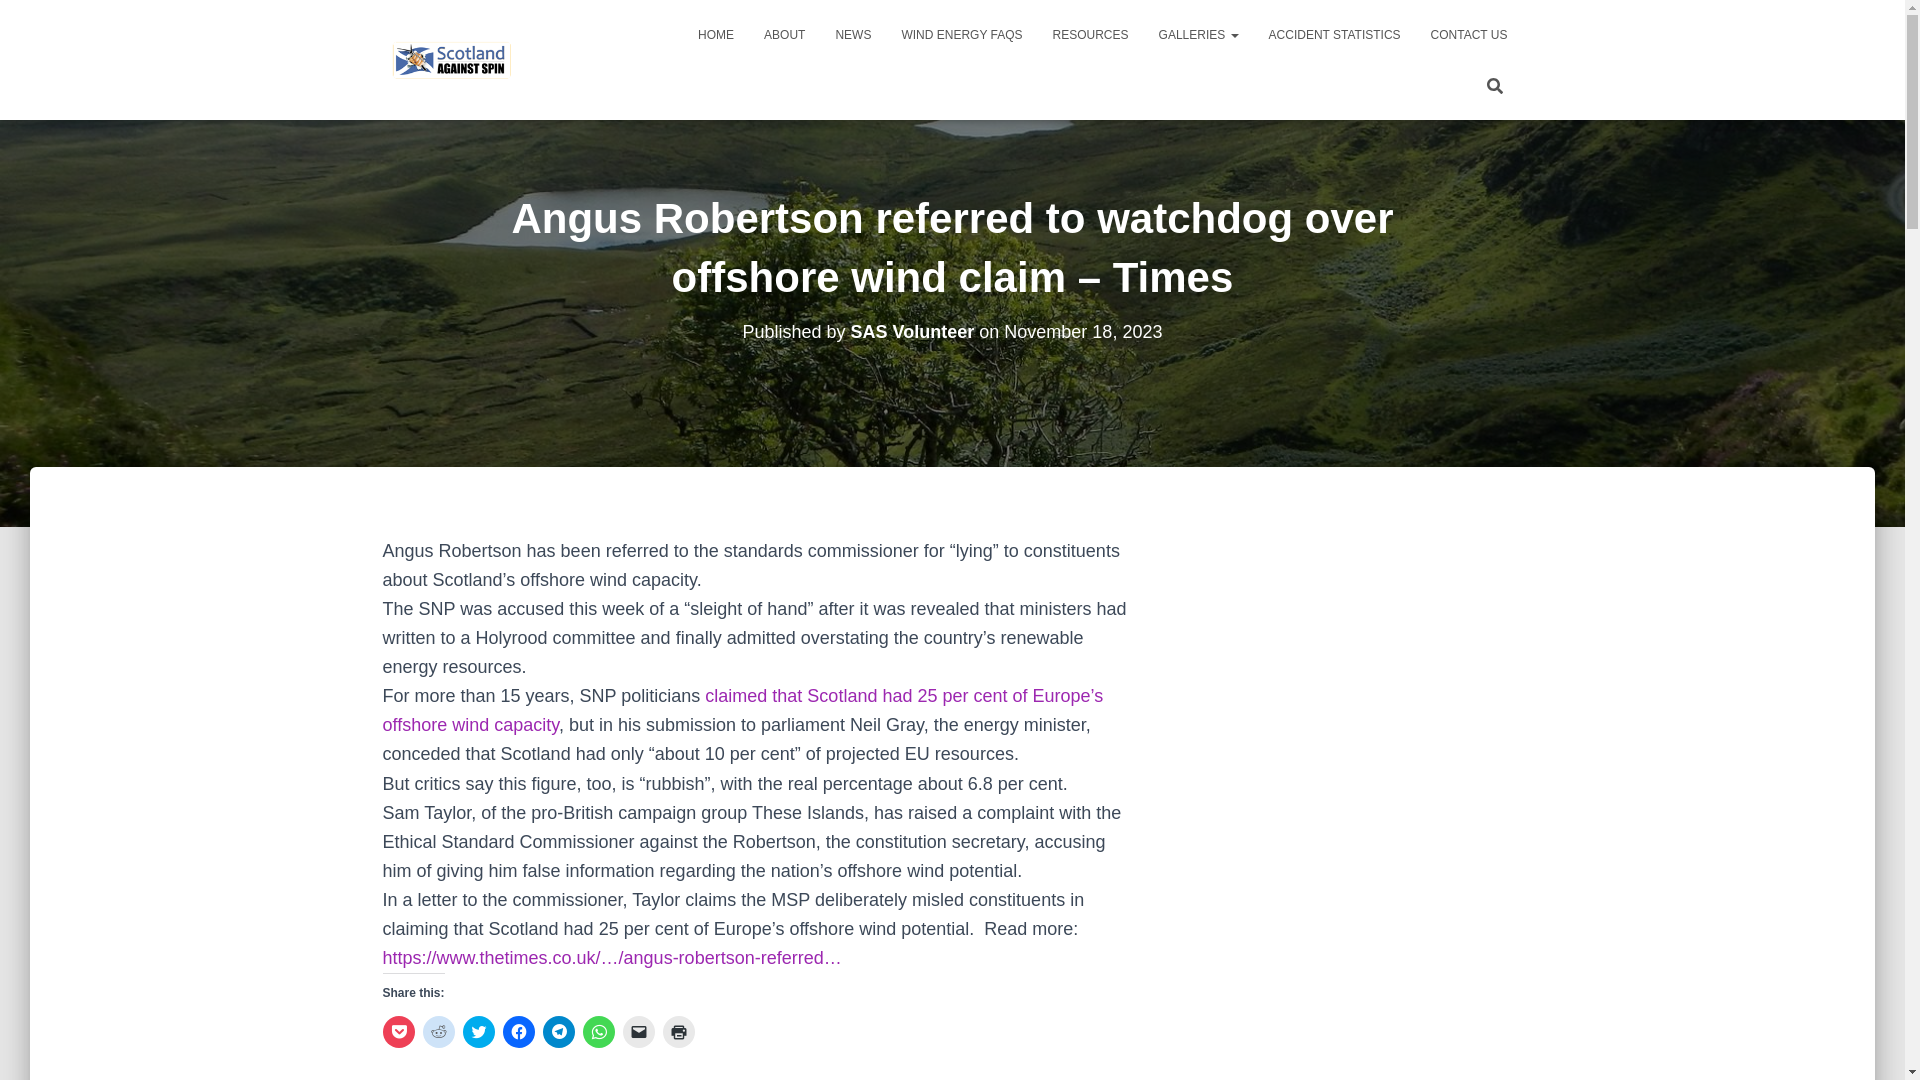  What do you see at coordinates (1198, 34) in the screenshot?
I see `GALLERIES` at bounding box center [1198, 34].